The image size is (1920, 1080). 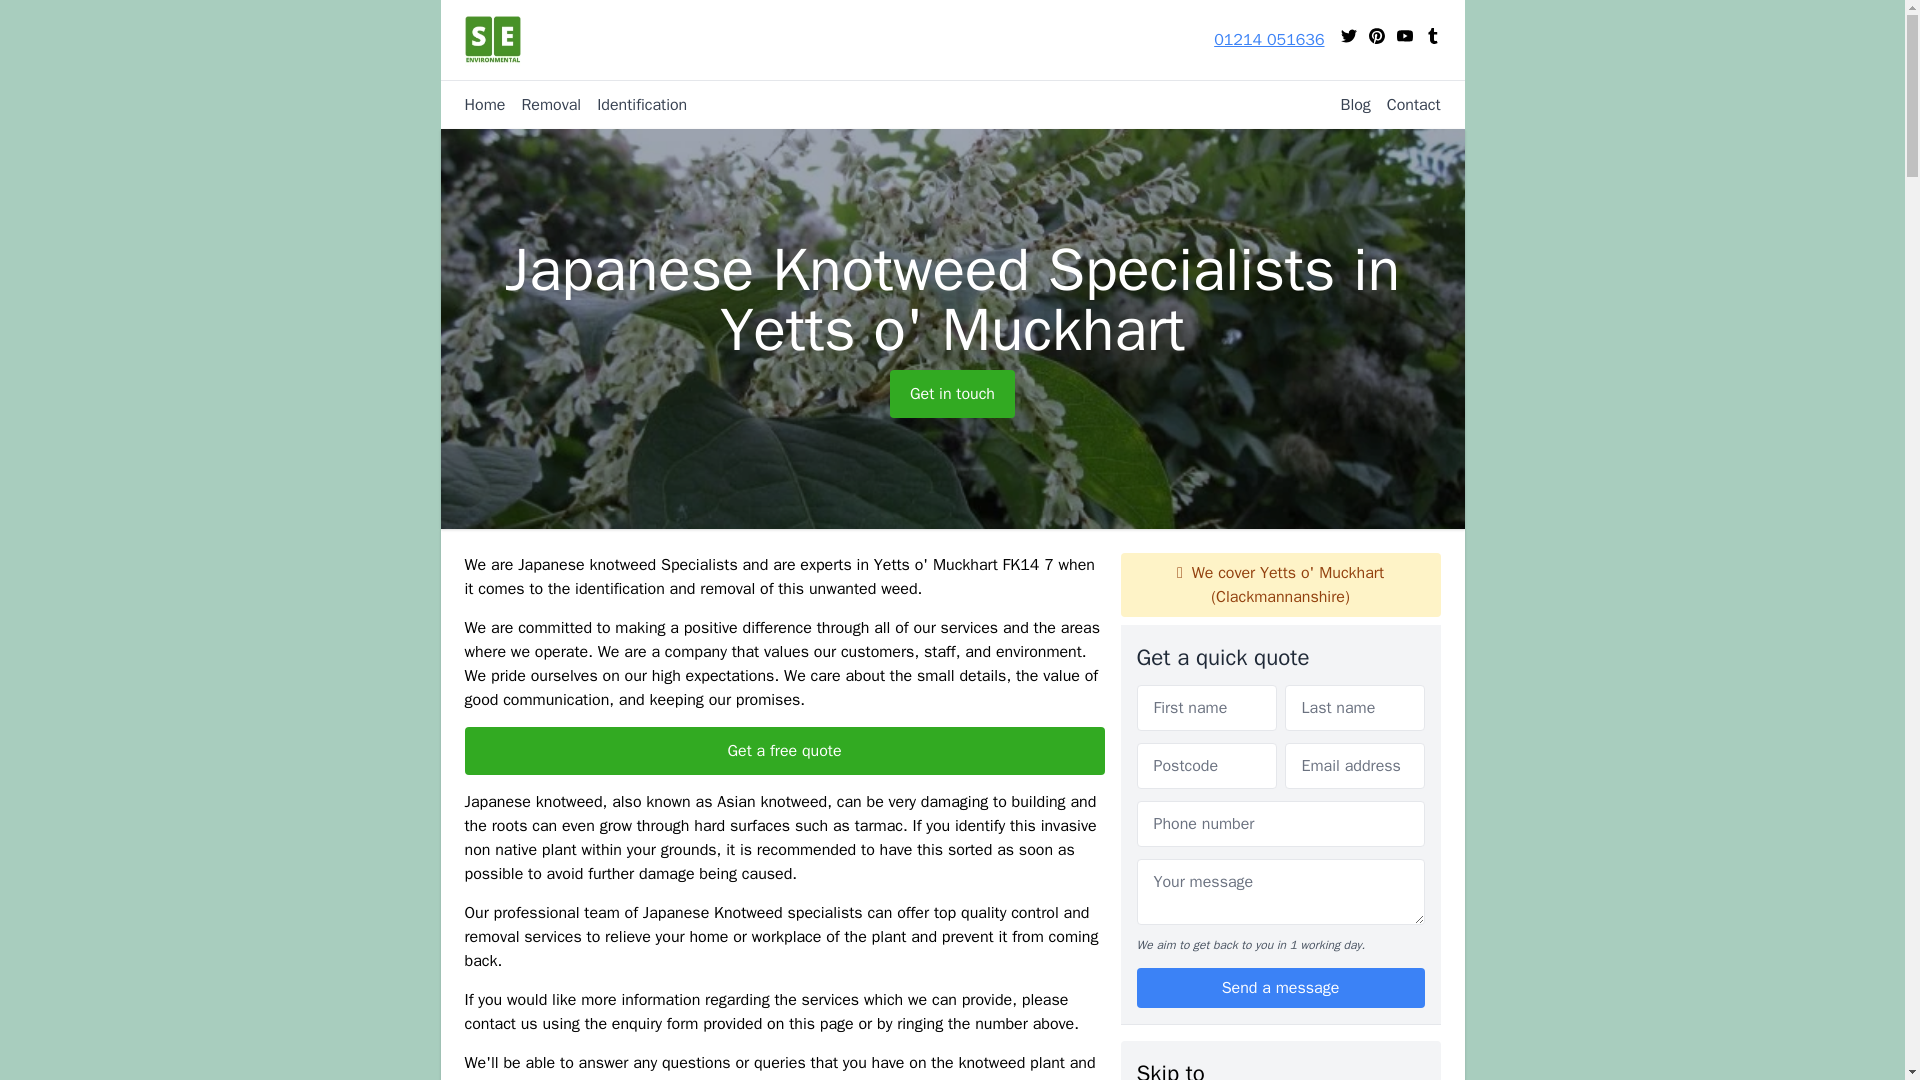 I want to click on Removal, so click(x=542, y=104).